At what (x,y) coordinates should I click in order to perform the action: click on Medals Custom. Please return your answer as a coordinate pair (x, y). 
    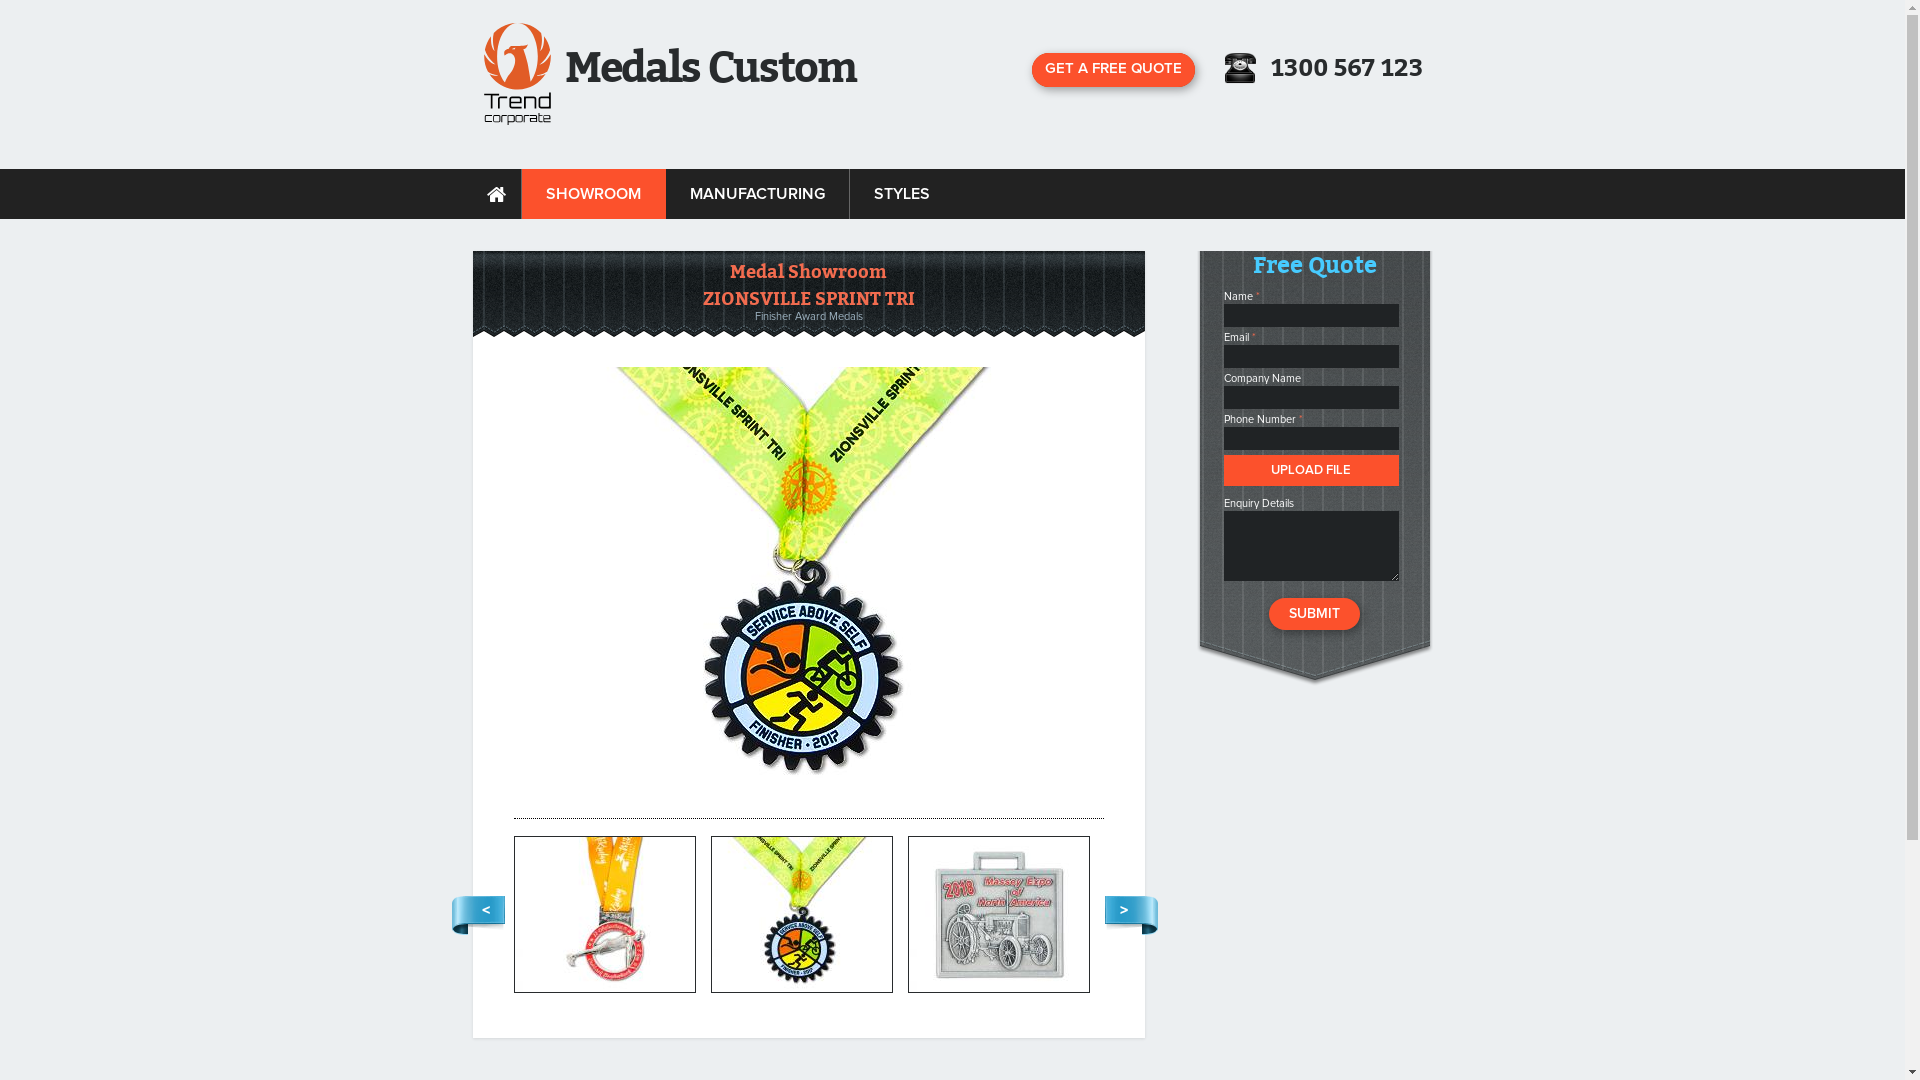
    Looking at the image, I should click on (518, 74).